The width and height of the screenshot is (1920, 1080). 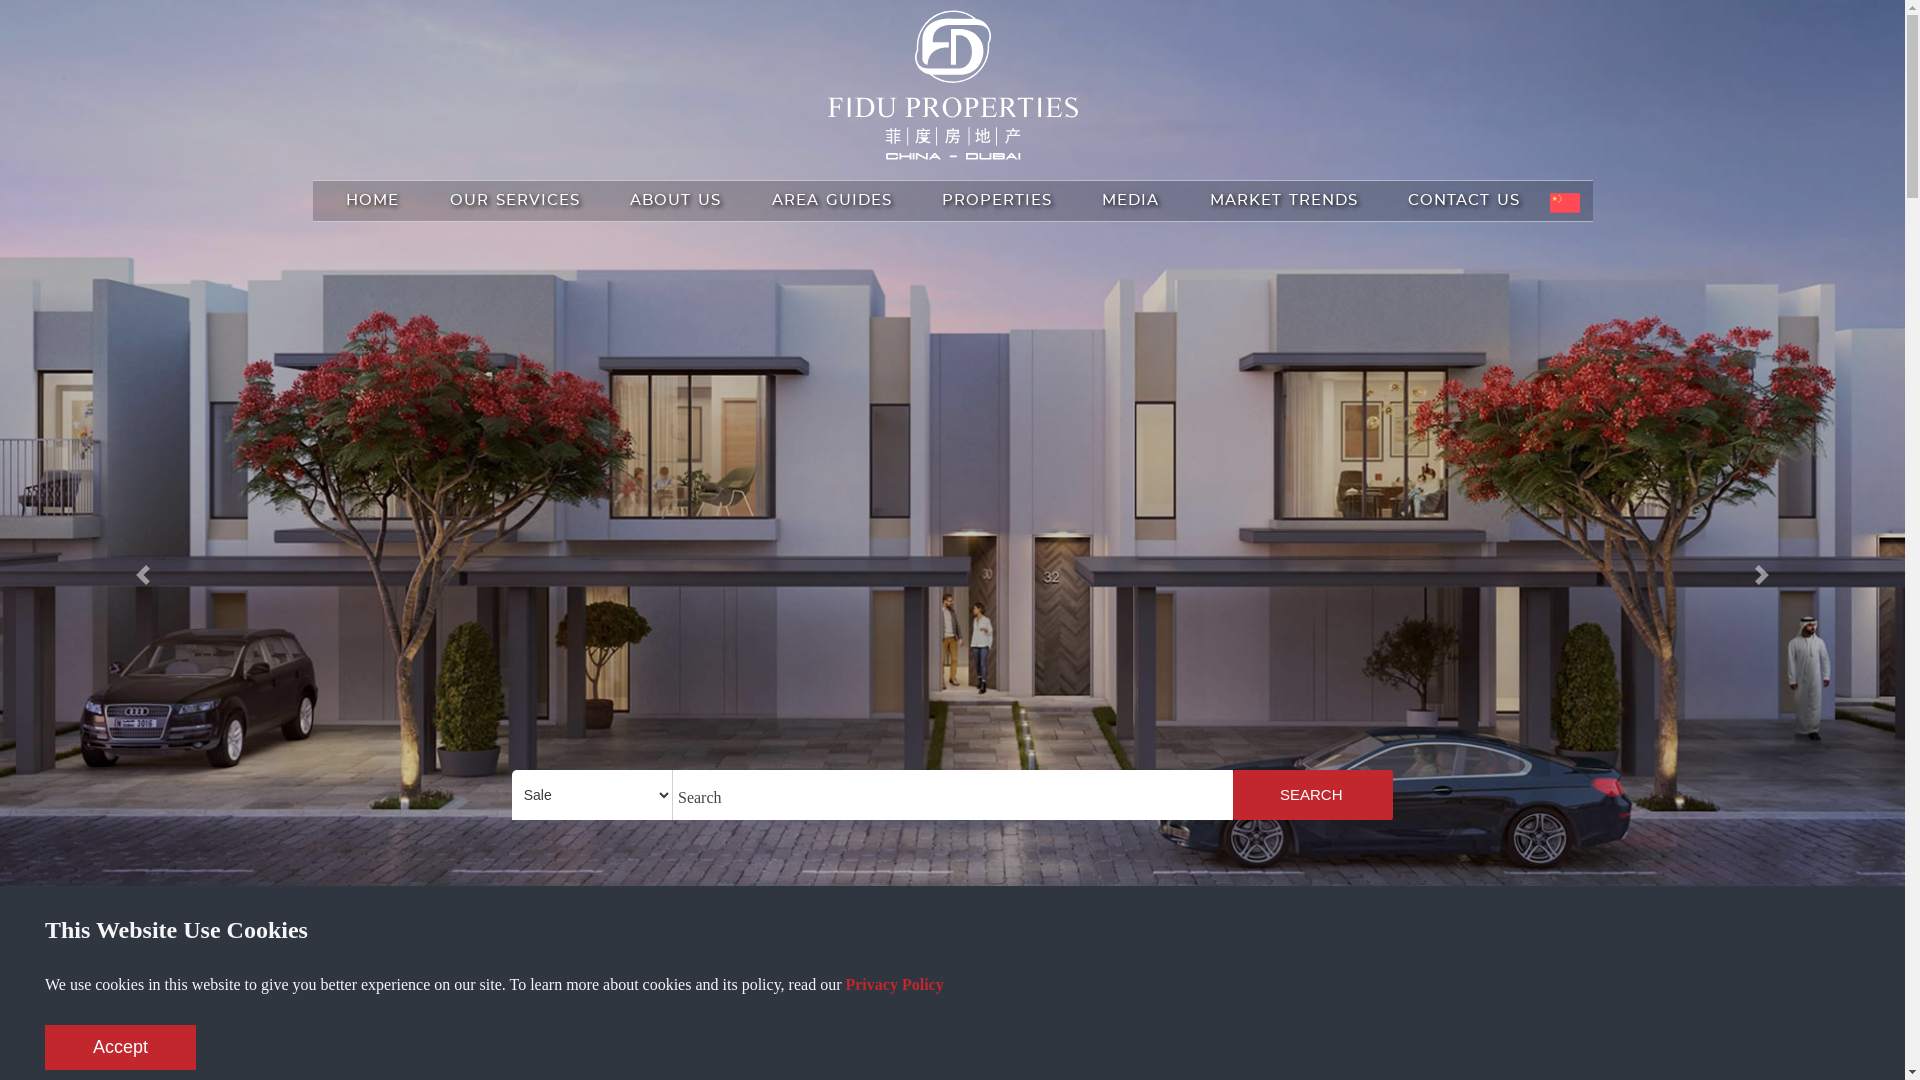 I want to click on CONTACT US, so click(x=1464, y=201).